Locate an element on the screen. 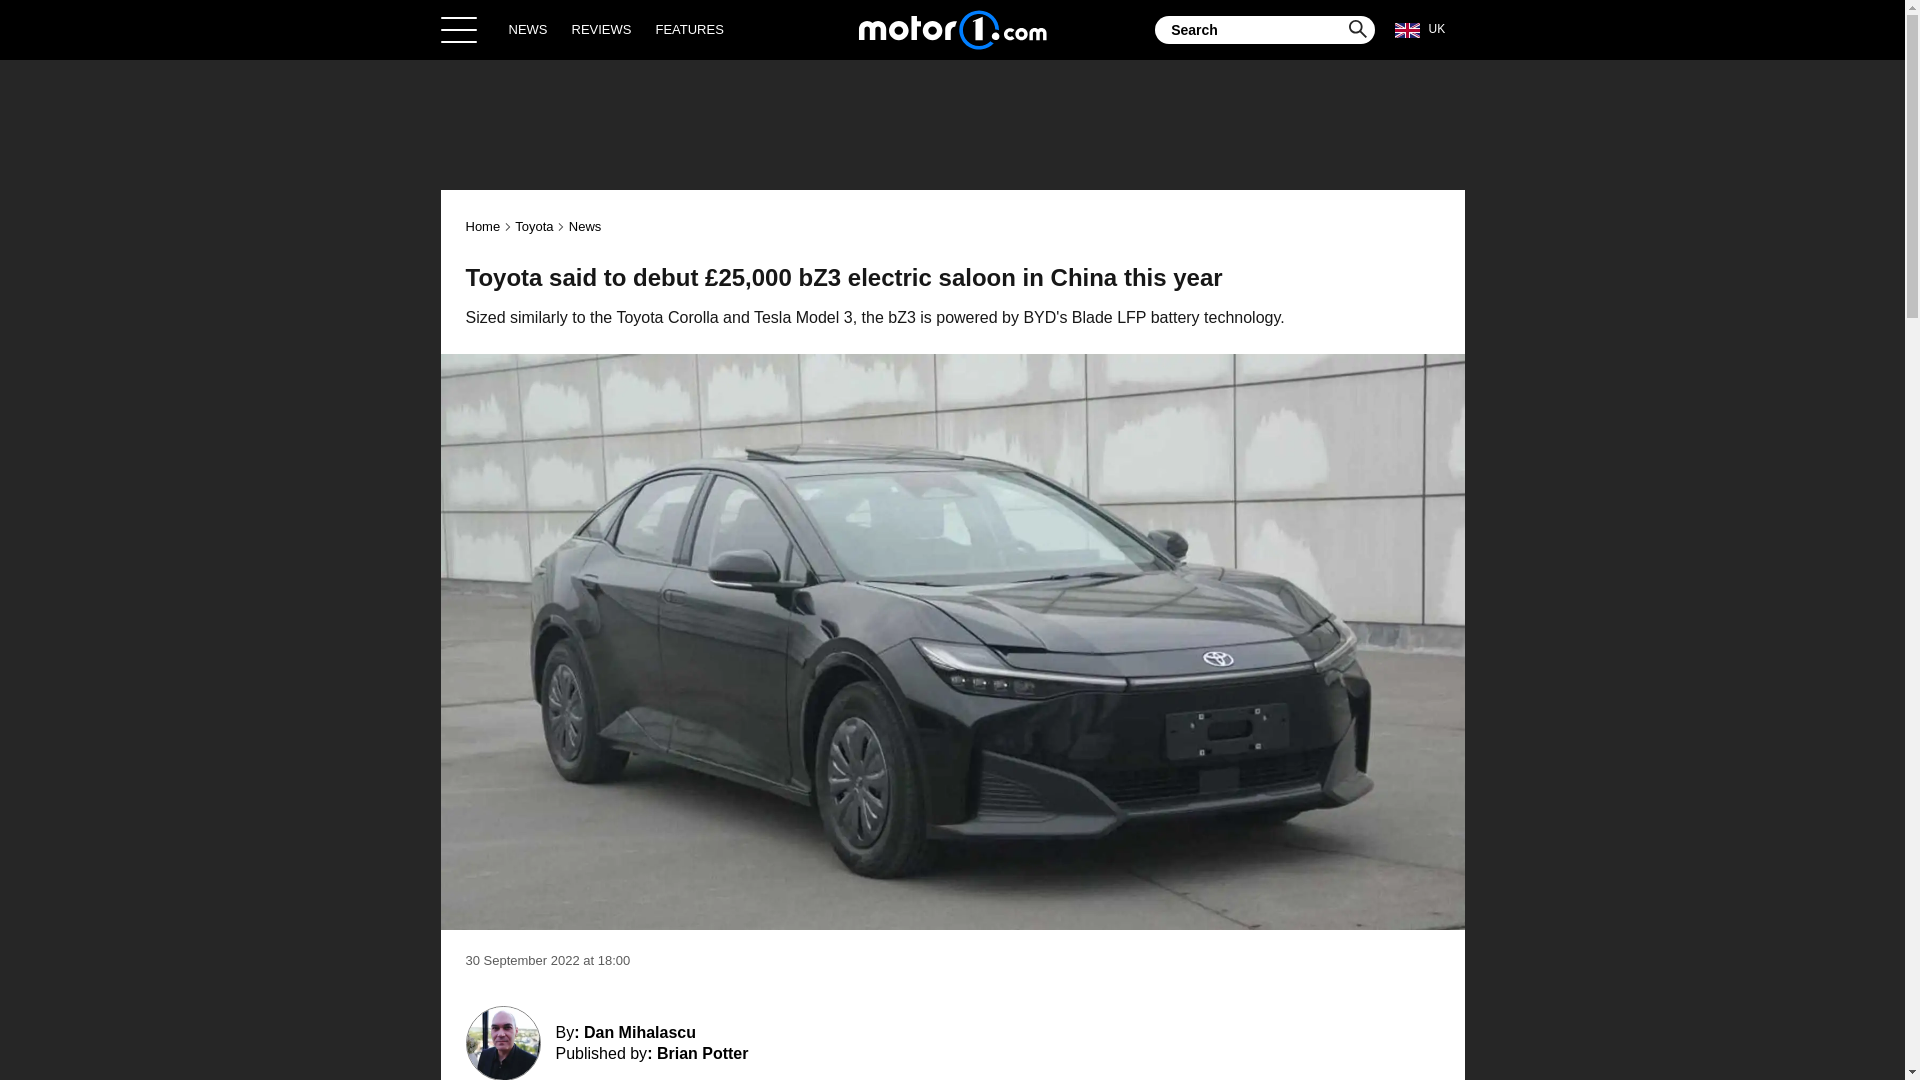  REVIEWS is located at coordinates (602, 29).